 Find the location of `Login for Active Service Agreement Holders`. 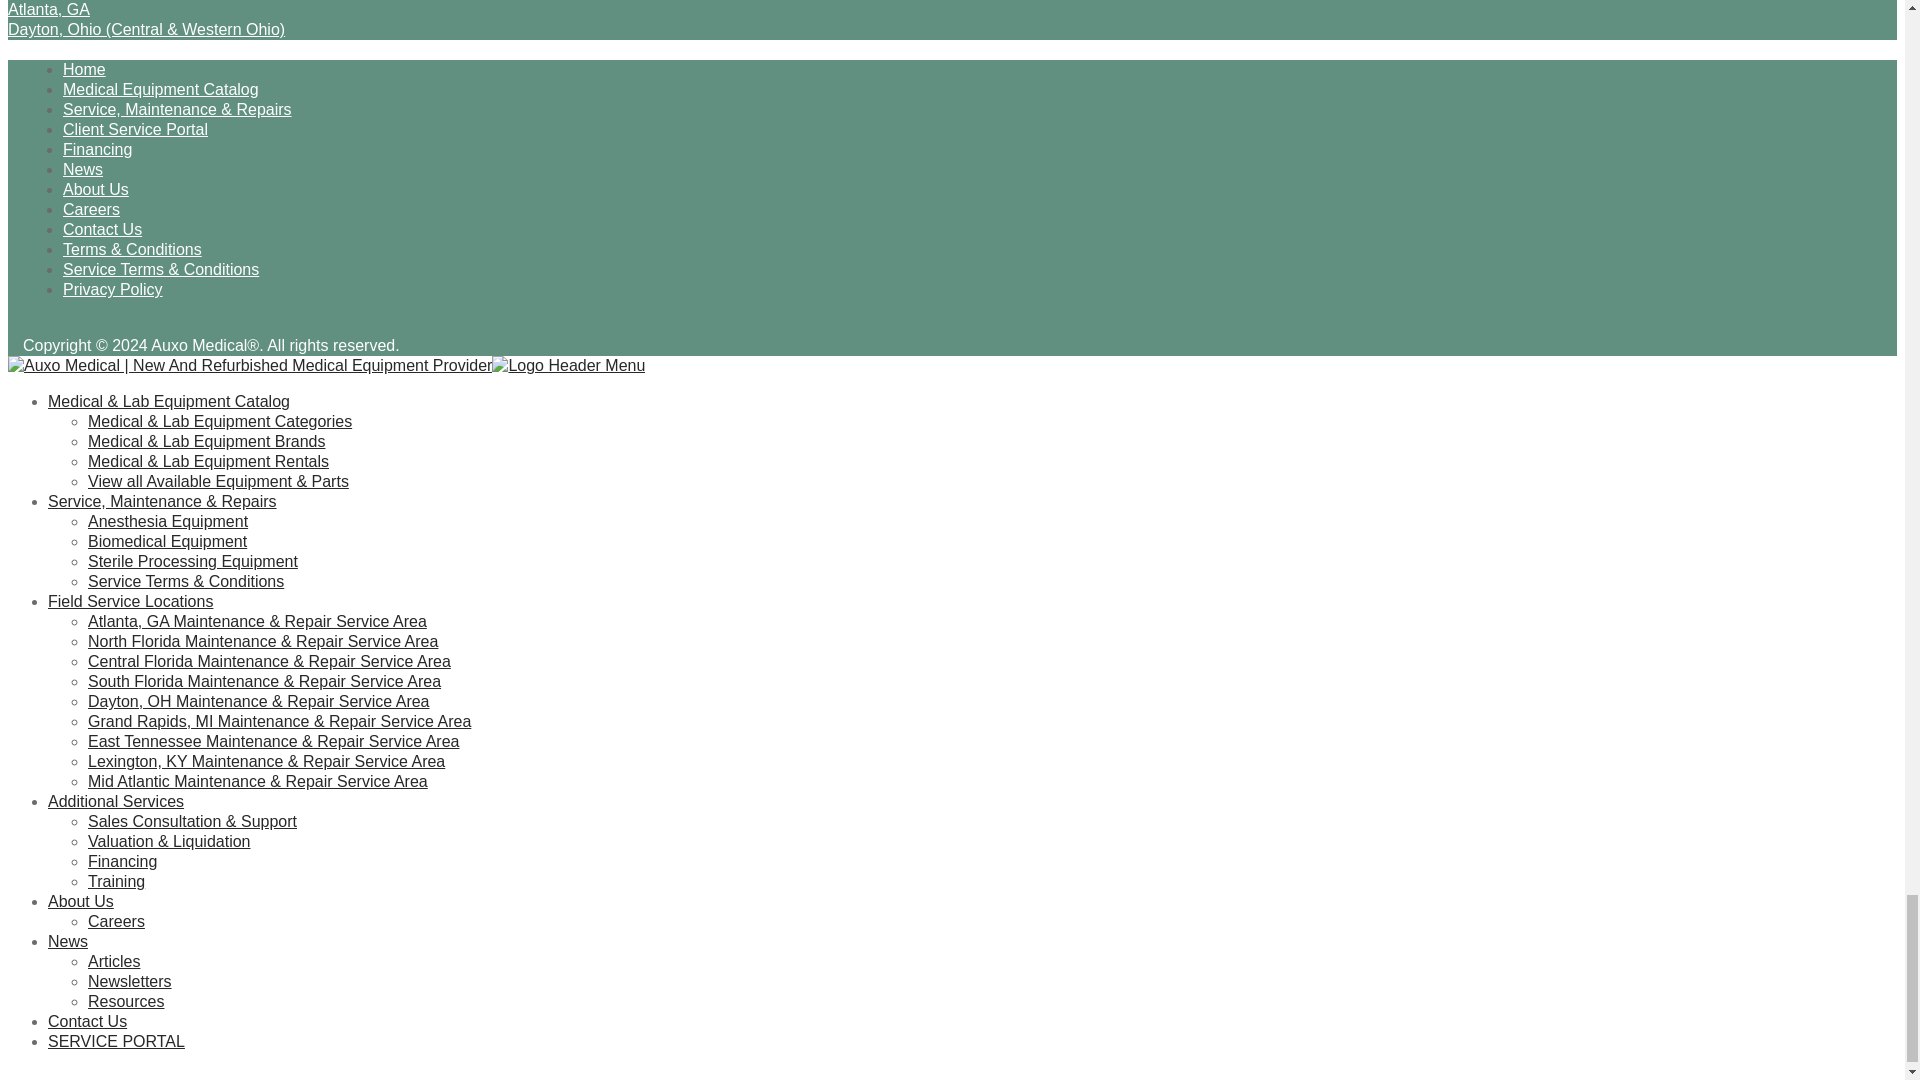

Login for Active Service Agreement Holders is located at coordinates (116, 1040).